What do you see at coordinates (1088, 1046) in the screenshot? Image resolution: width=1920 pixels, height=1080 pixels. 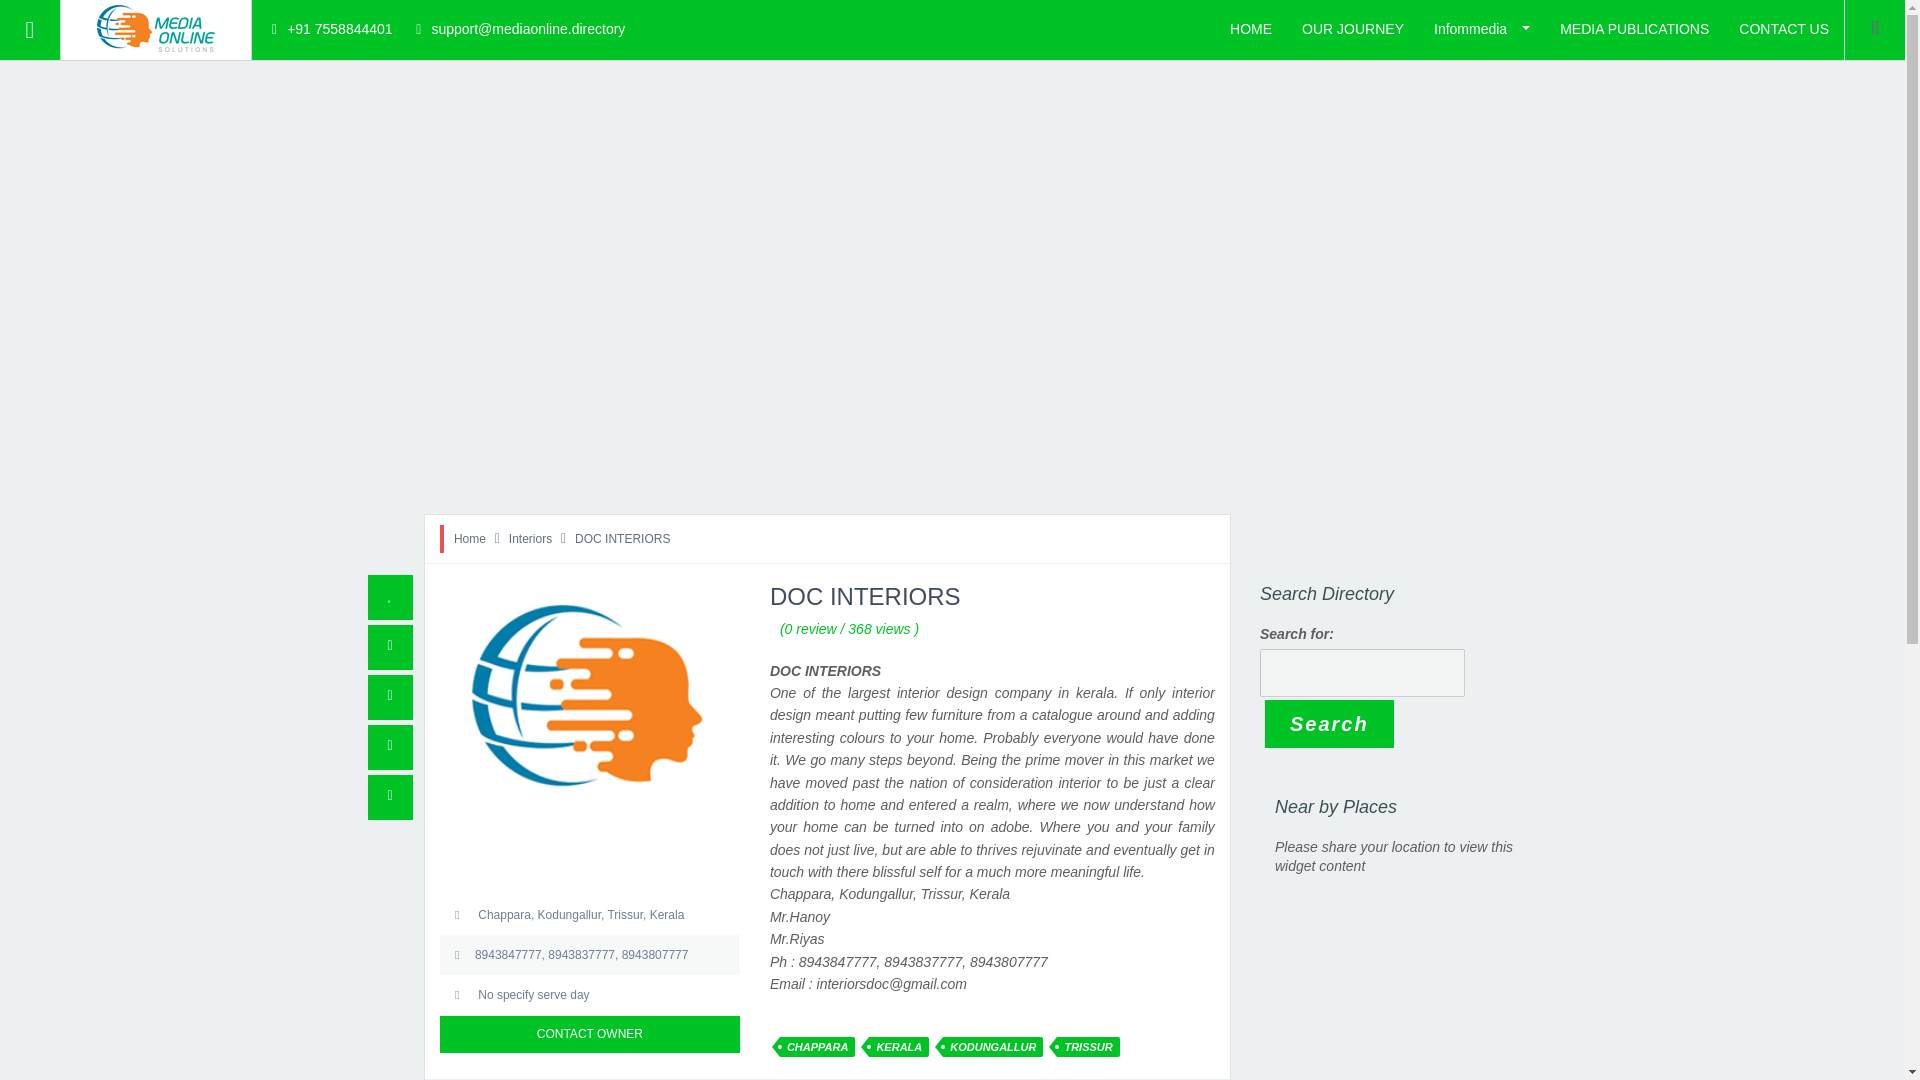 I see `TRISSUR` at bounding box center [1088, 1046].